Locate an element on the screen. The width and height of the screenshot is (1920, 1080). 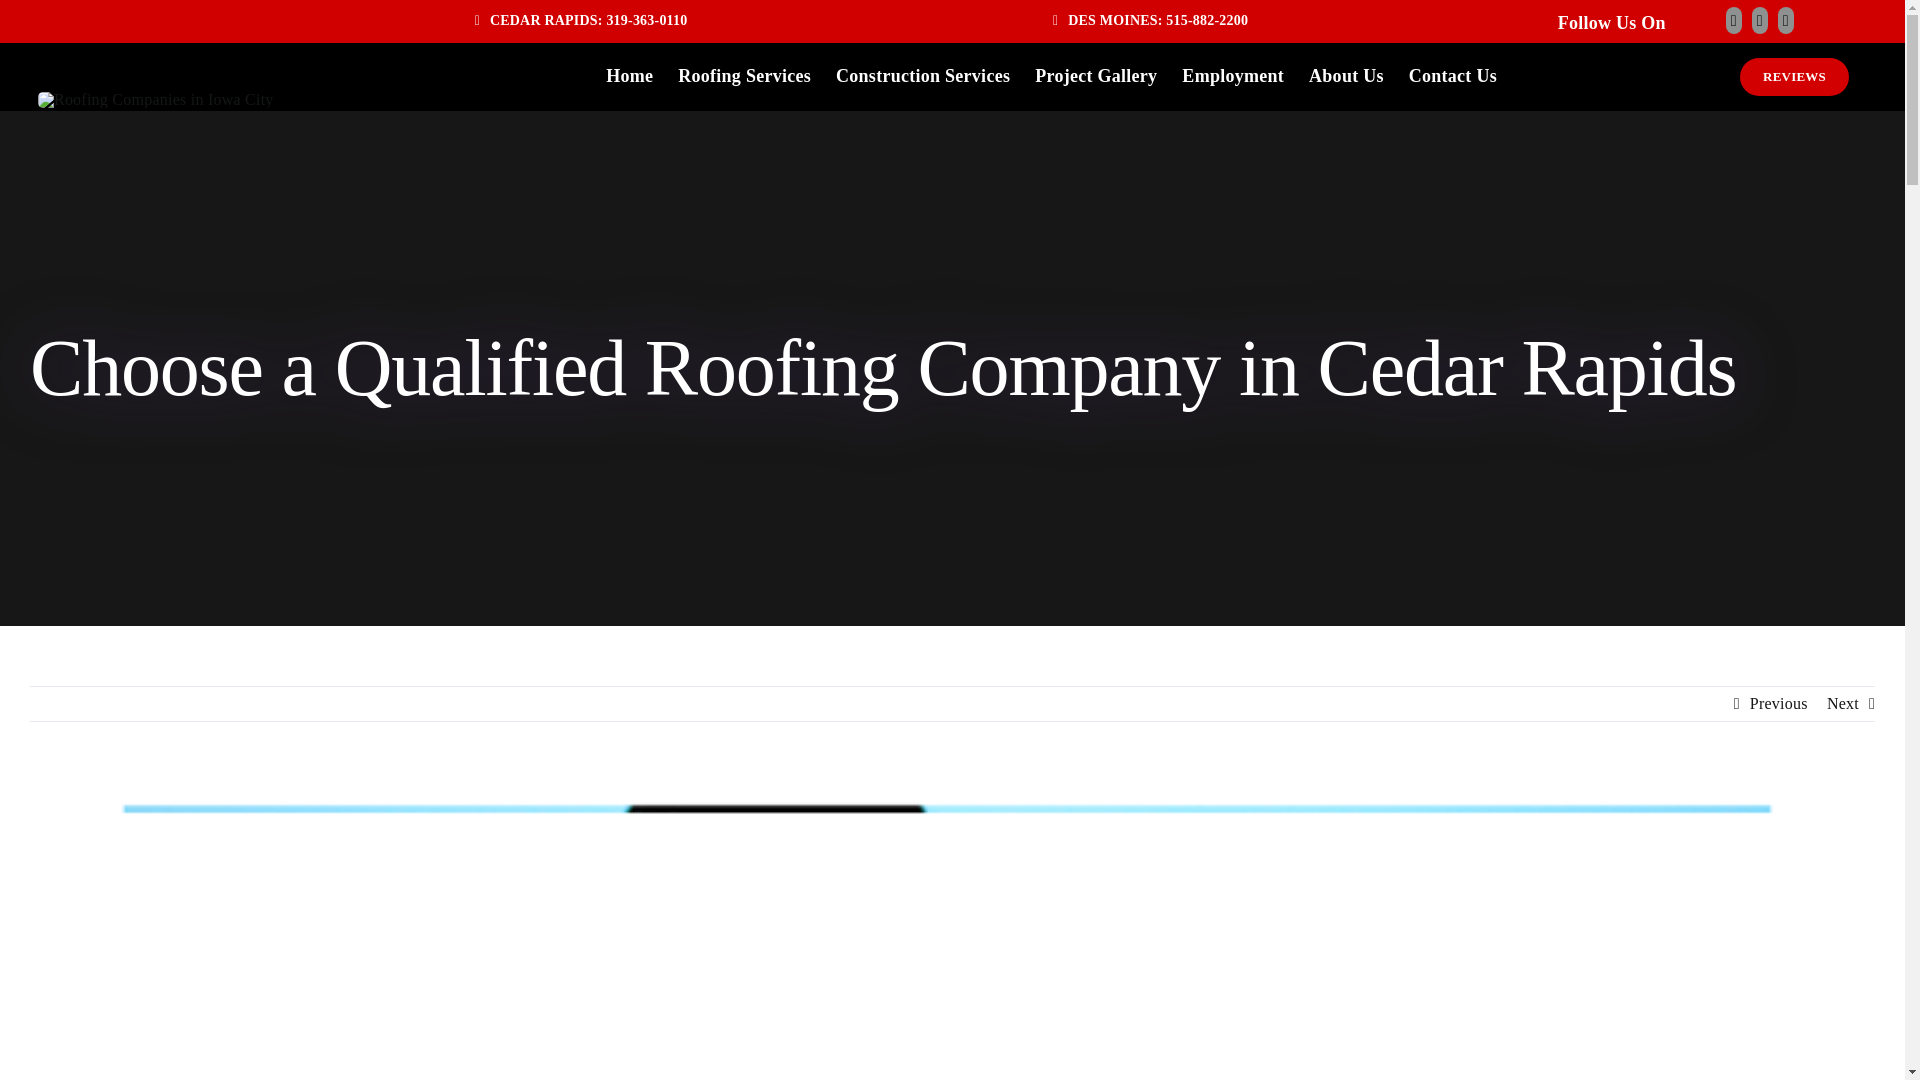
Next is located at coordinates (1842, 704).